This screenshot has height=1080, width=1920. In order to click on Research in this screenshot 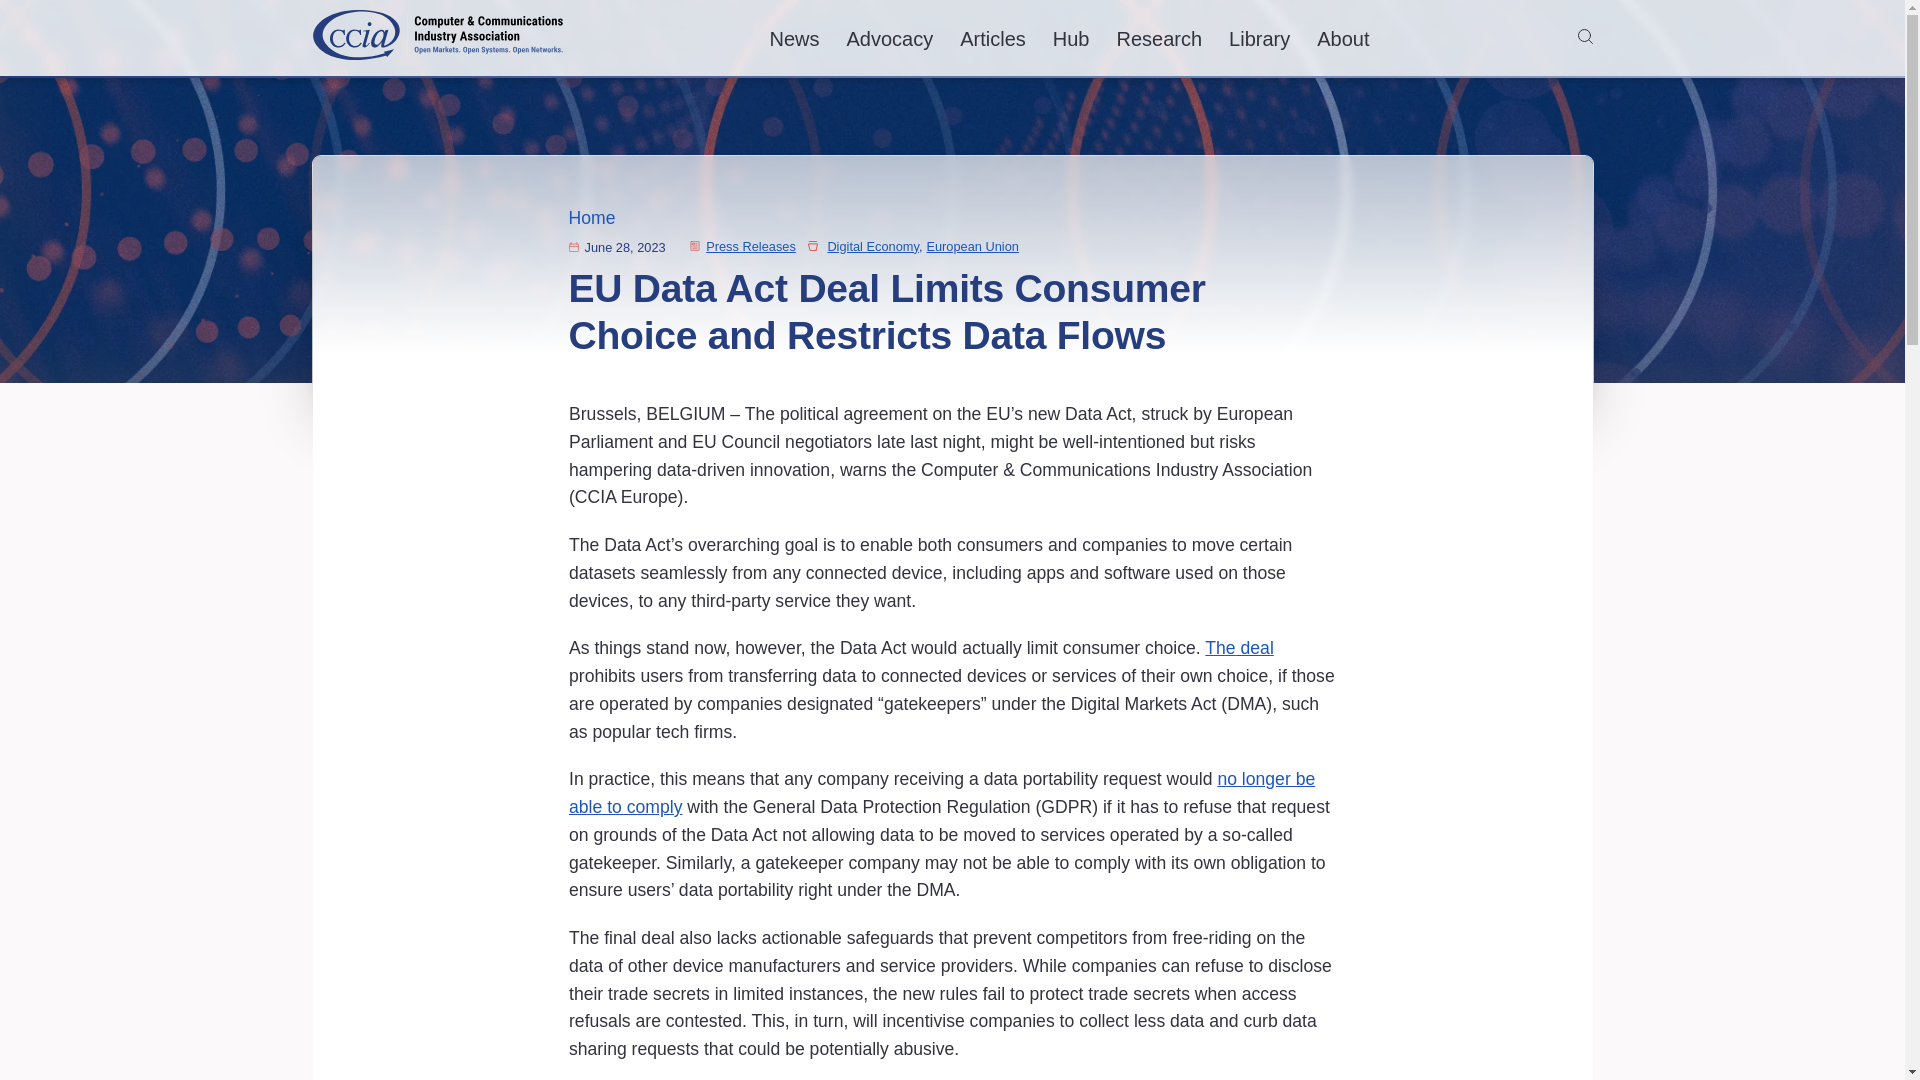, I will do `click(1159, 38)`.